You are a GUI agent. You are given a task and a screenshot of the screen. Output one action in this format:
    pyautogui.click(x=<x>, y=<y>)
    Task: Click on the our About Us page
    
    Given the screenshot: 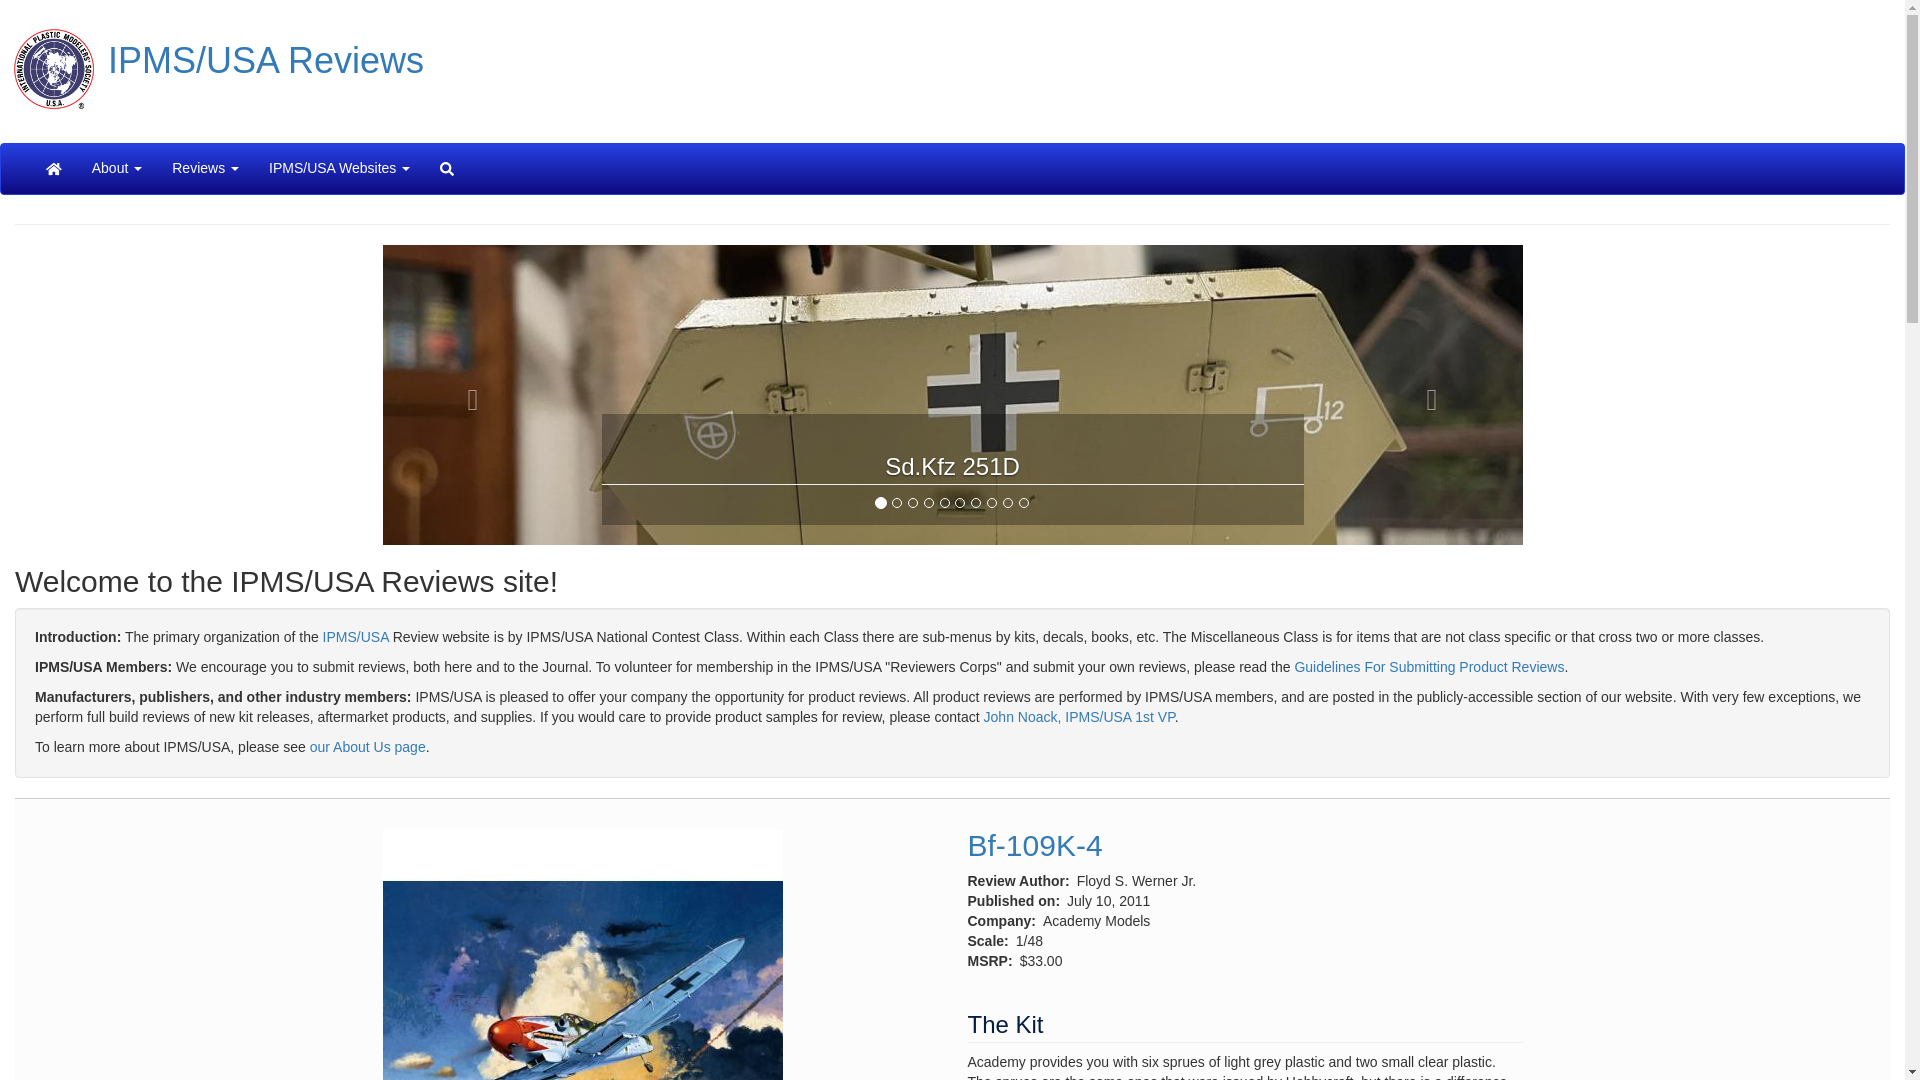 What is the action you would take?
    pyautogui.click(x=368, y=746)
    